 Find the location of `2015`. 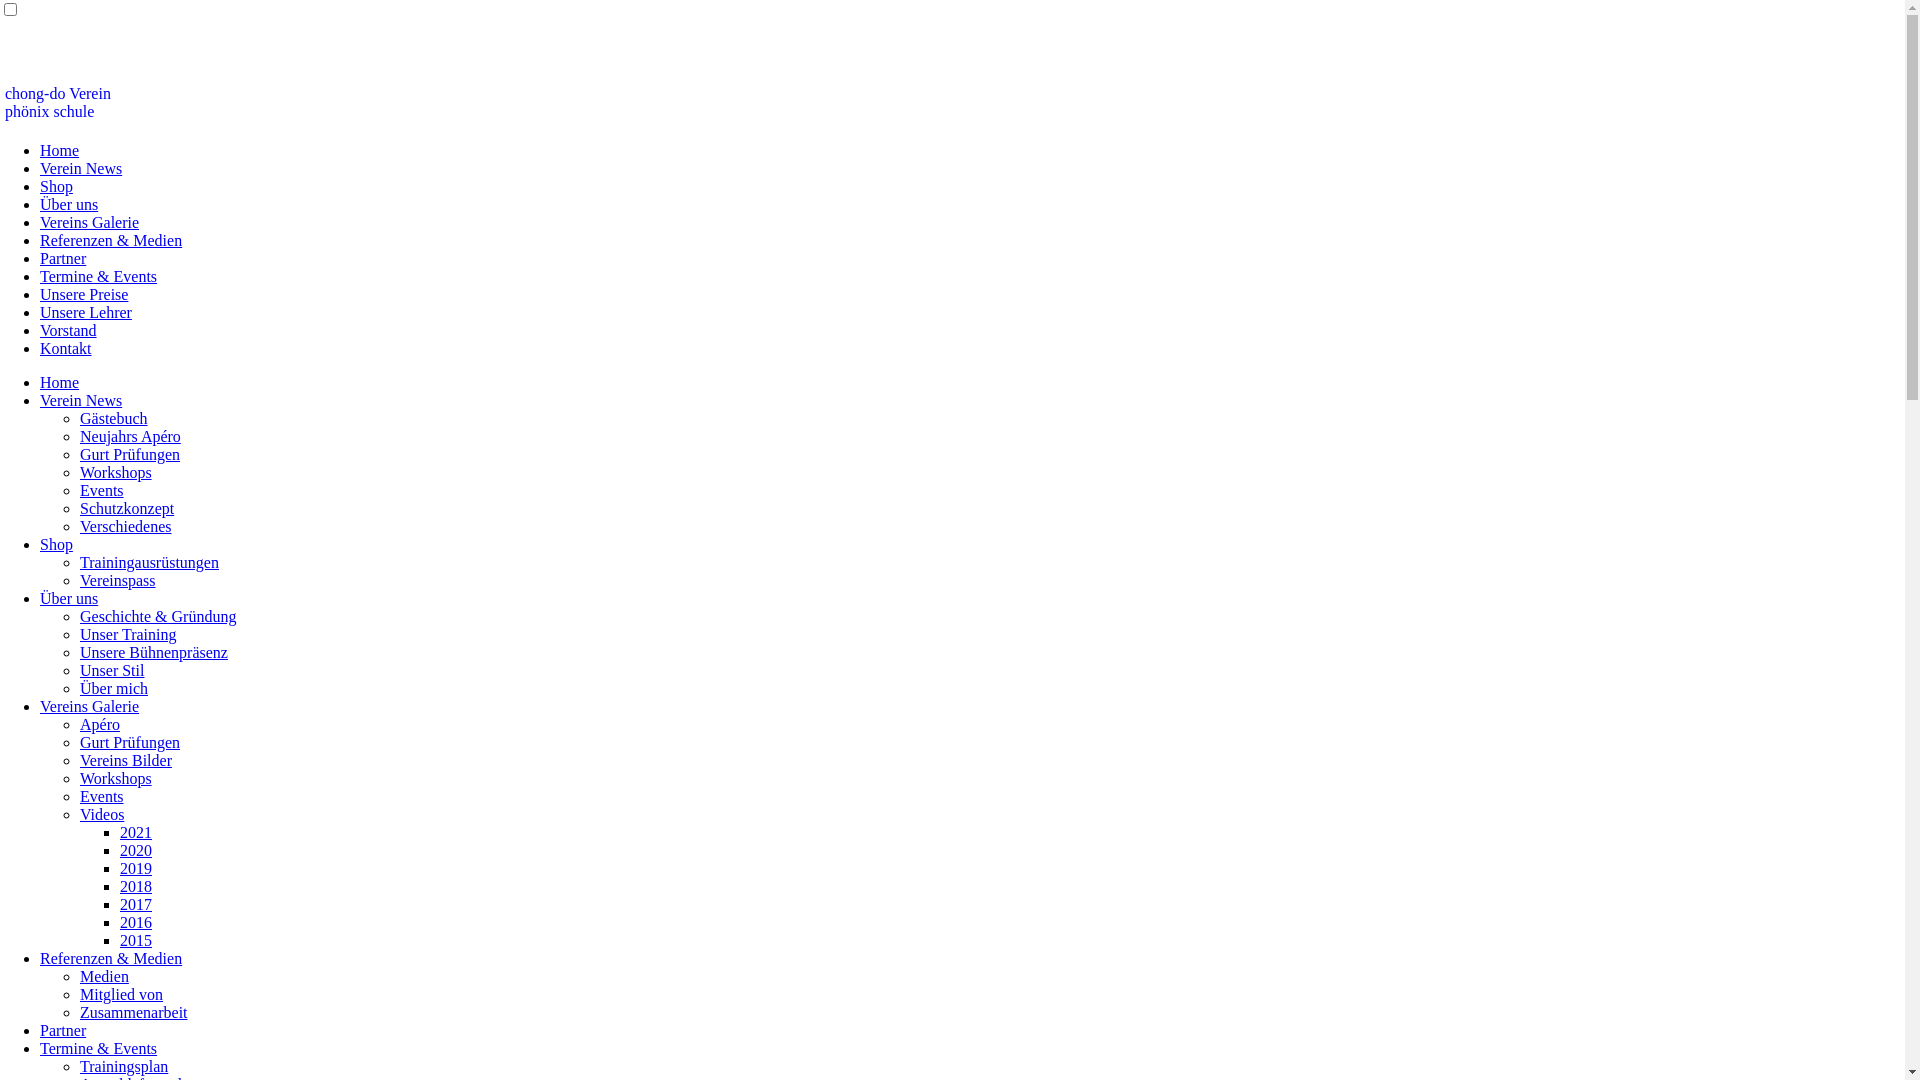

2015 is located at coordinates (136, 940).